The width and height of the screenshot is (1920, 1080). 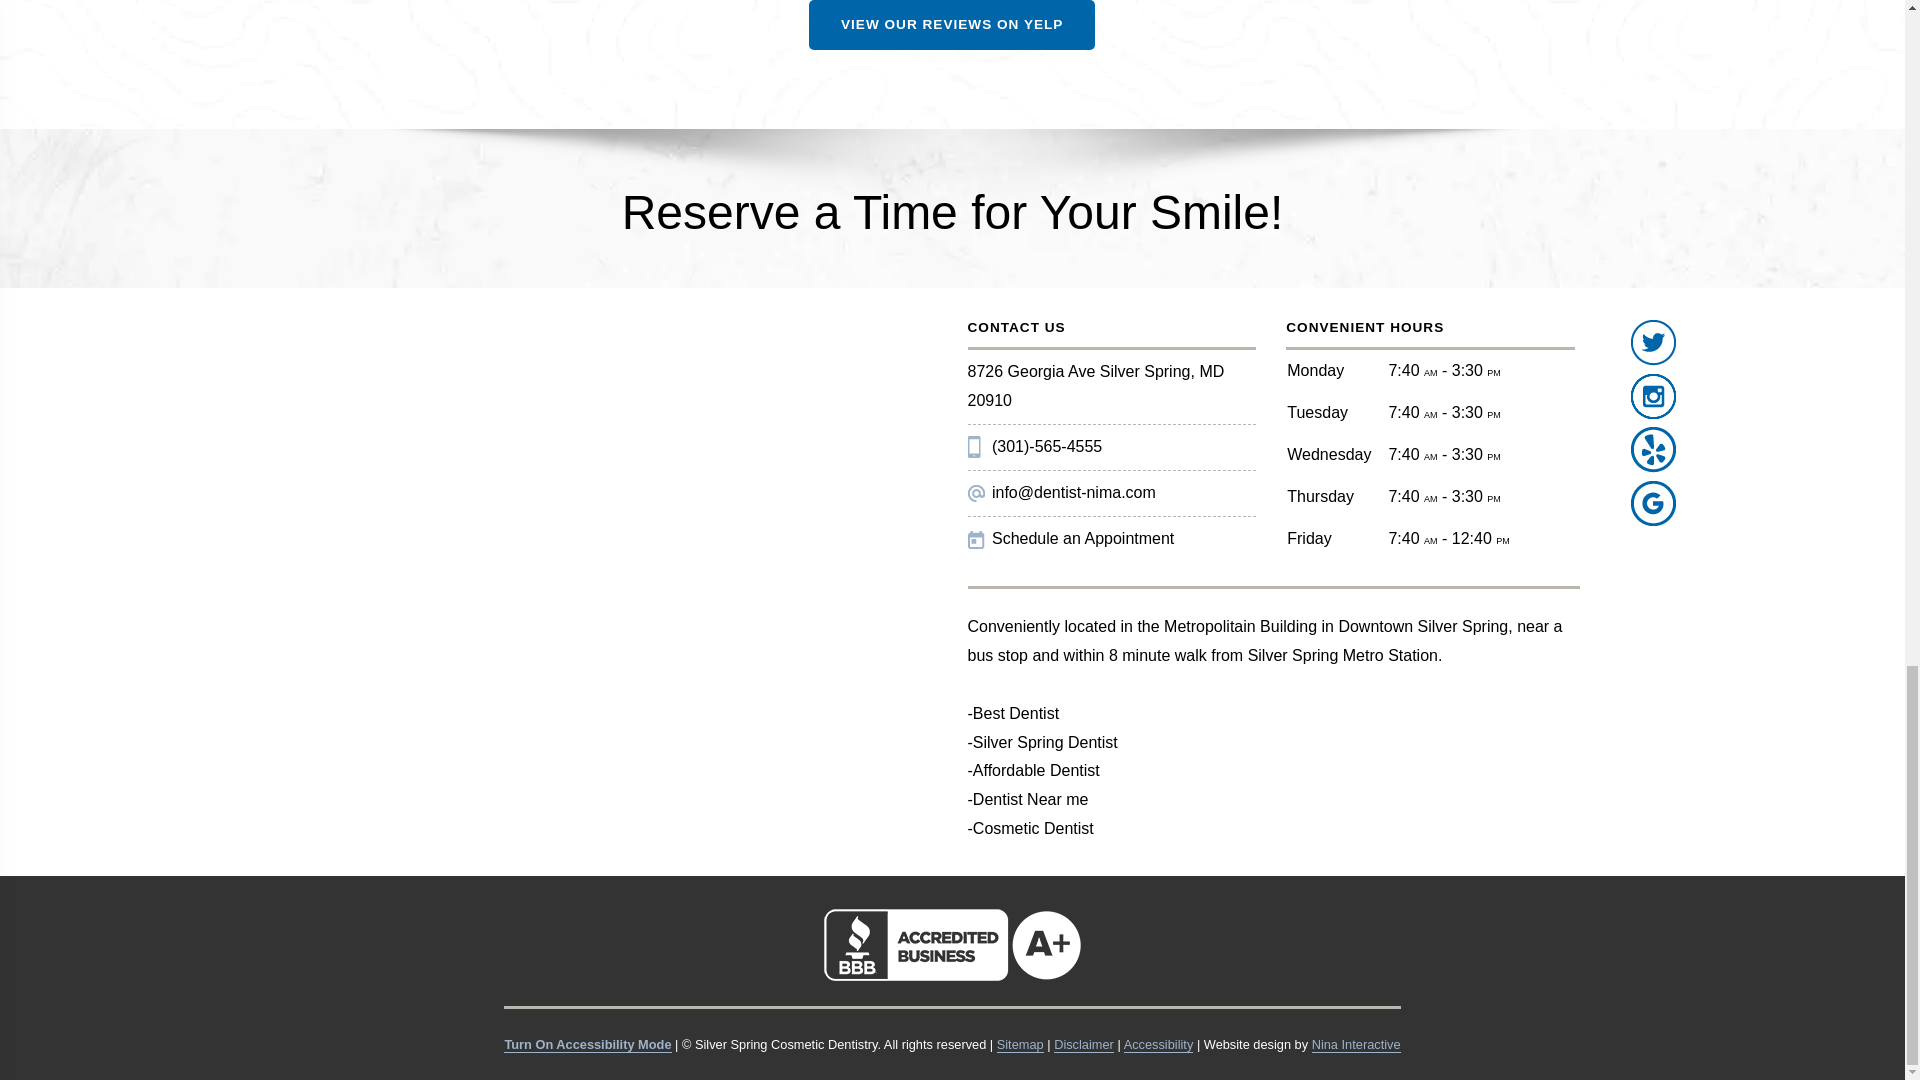 What do you see at coordinates (1654, 502) in the screenshot?
I see `Find us on Google Maps` at bounding box center [1654, 502].